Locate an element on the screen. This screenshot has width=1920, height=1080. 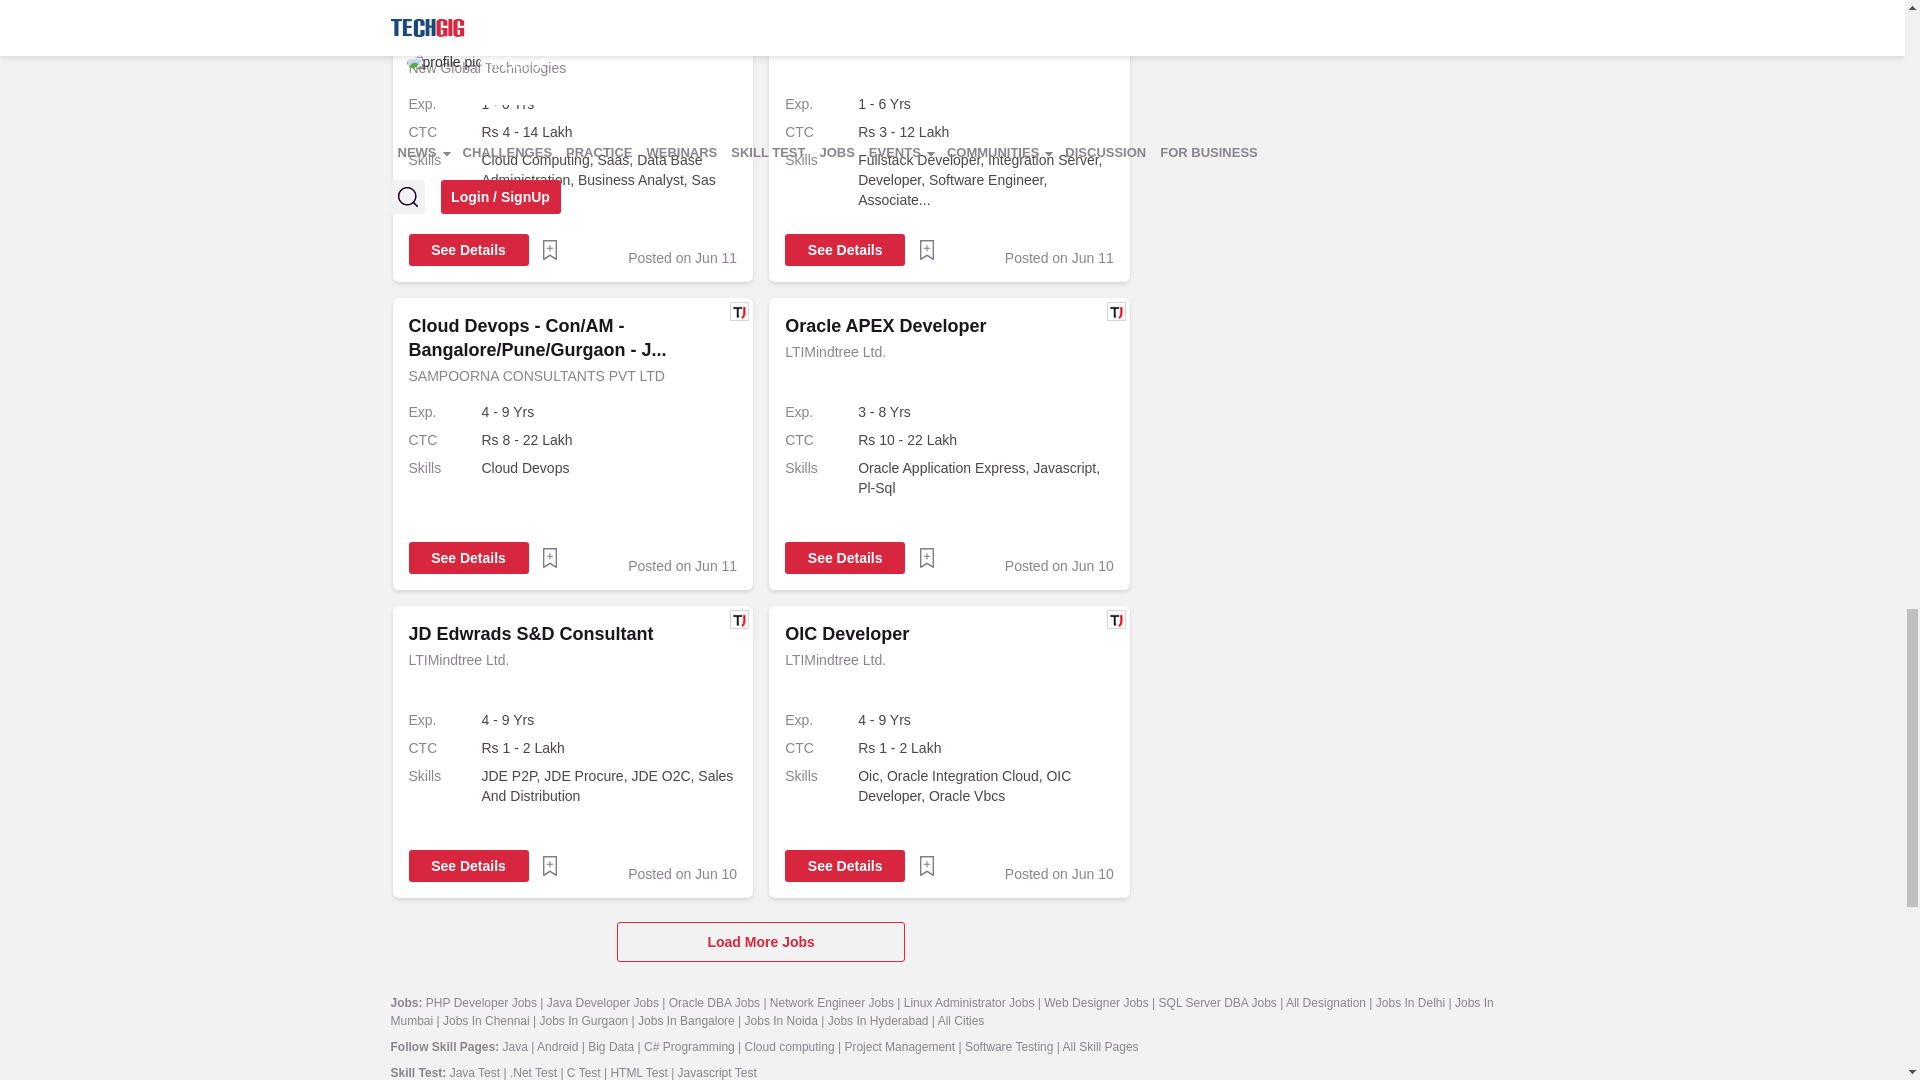
Sourced from TJ is located at coordinates (738, 6).